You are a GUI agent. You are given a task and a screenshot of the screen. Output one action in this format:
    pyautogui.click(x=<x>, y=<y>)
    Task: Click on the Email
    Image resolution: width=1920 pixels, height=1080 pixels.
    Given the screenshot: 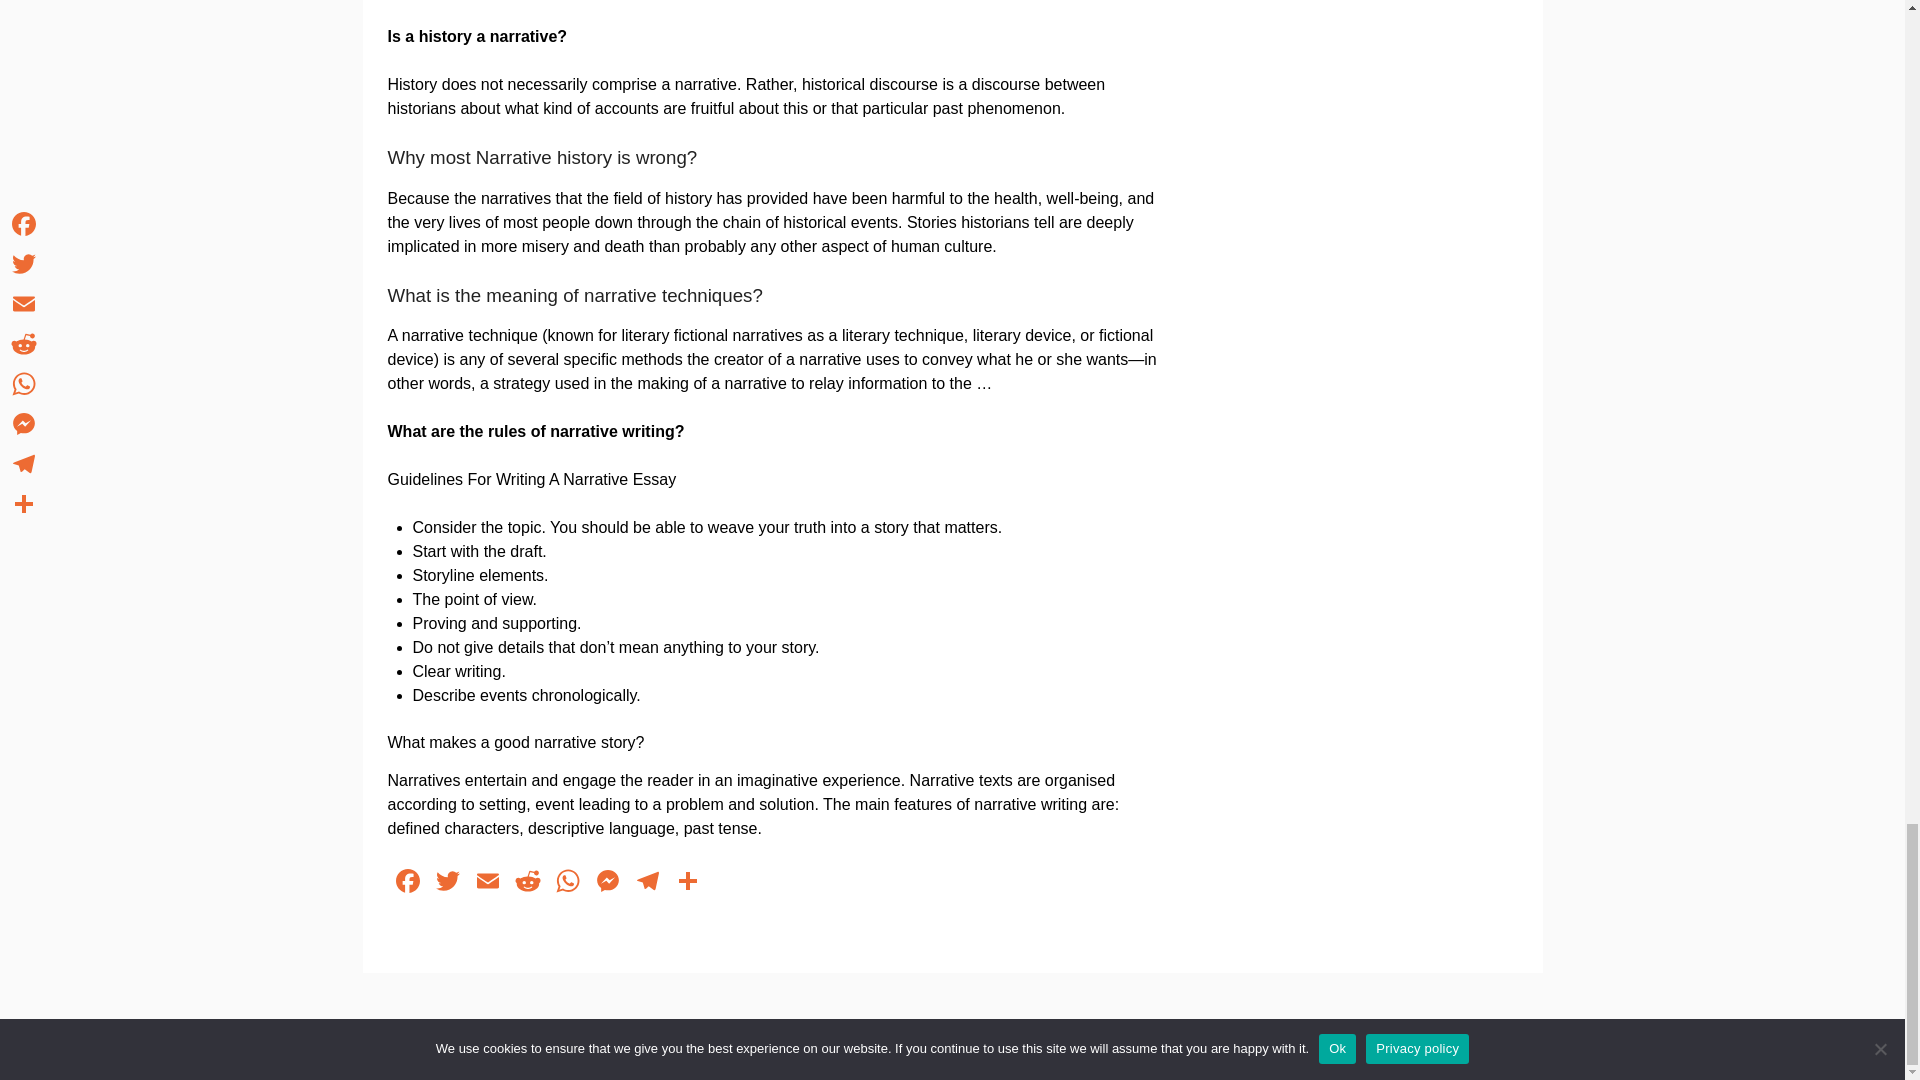 What is the action you would take?
    pyautogui.click(x=488, y=883)
    